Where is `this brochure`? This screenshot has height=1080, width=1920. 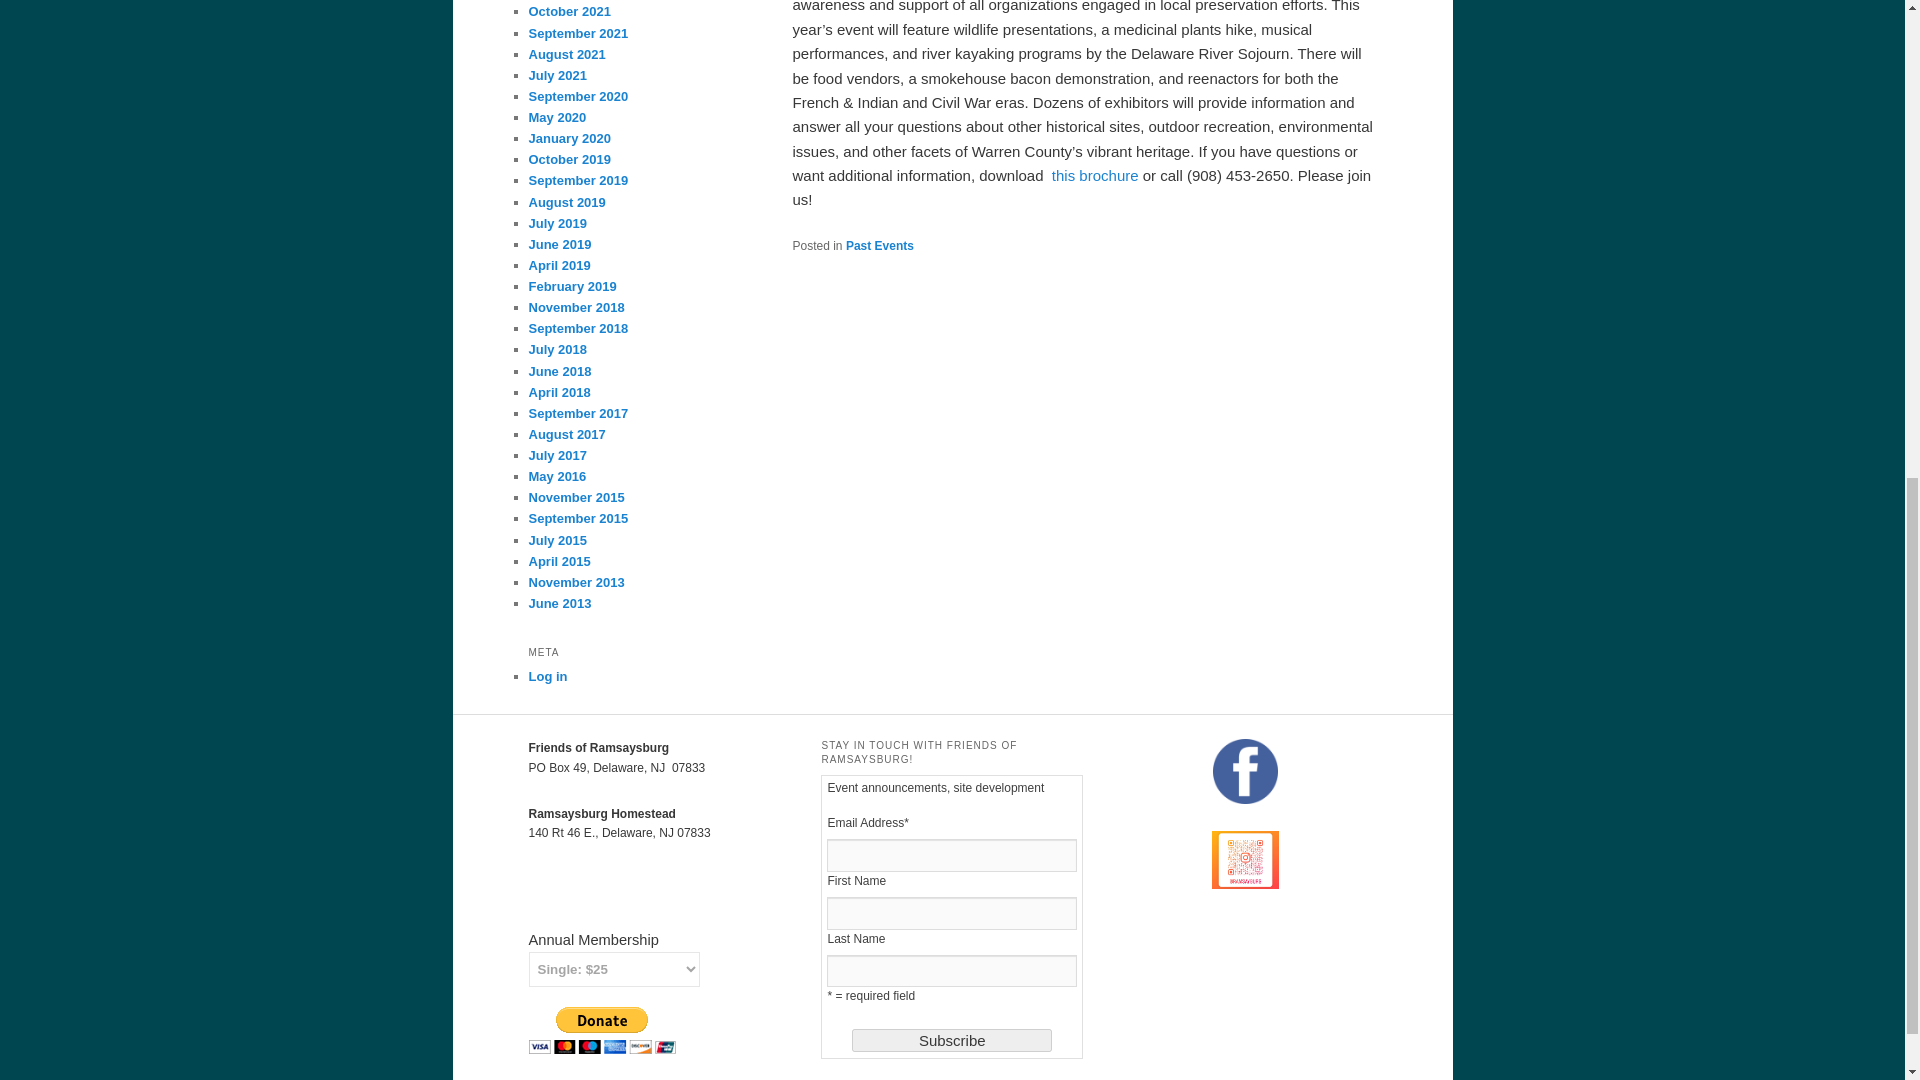 this brochure is located at coordinates (1095, 175).